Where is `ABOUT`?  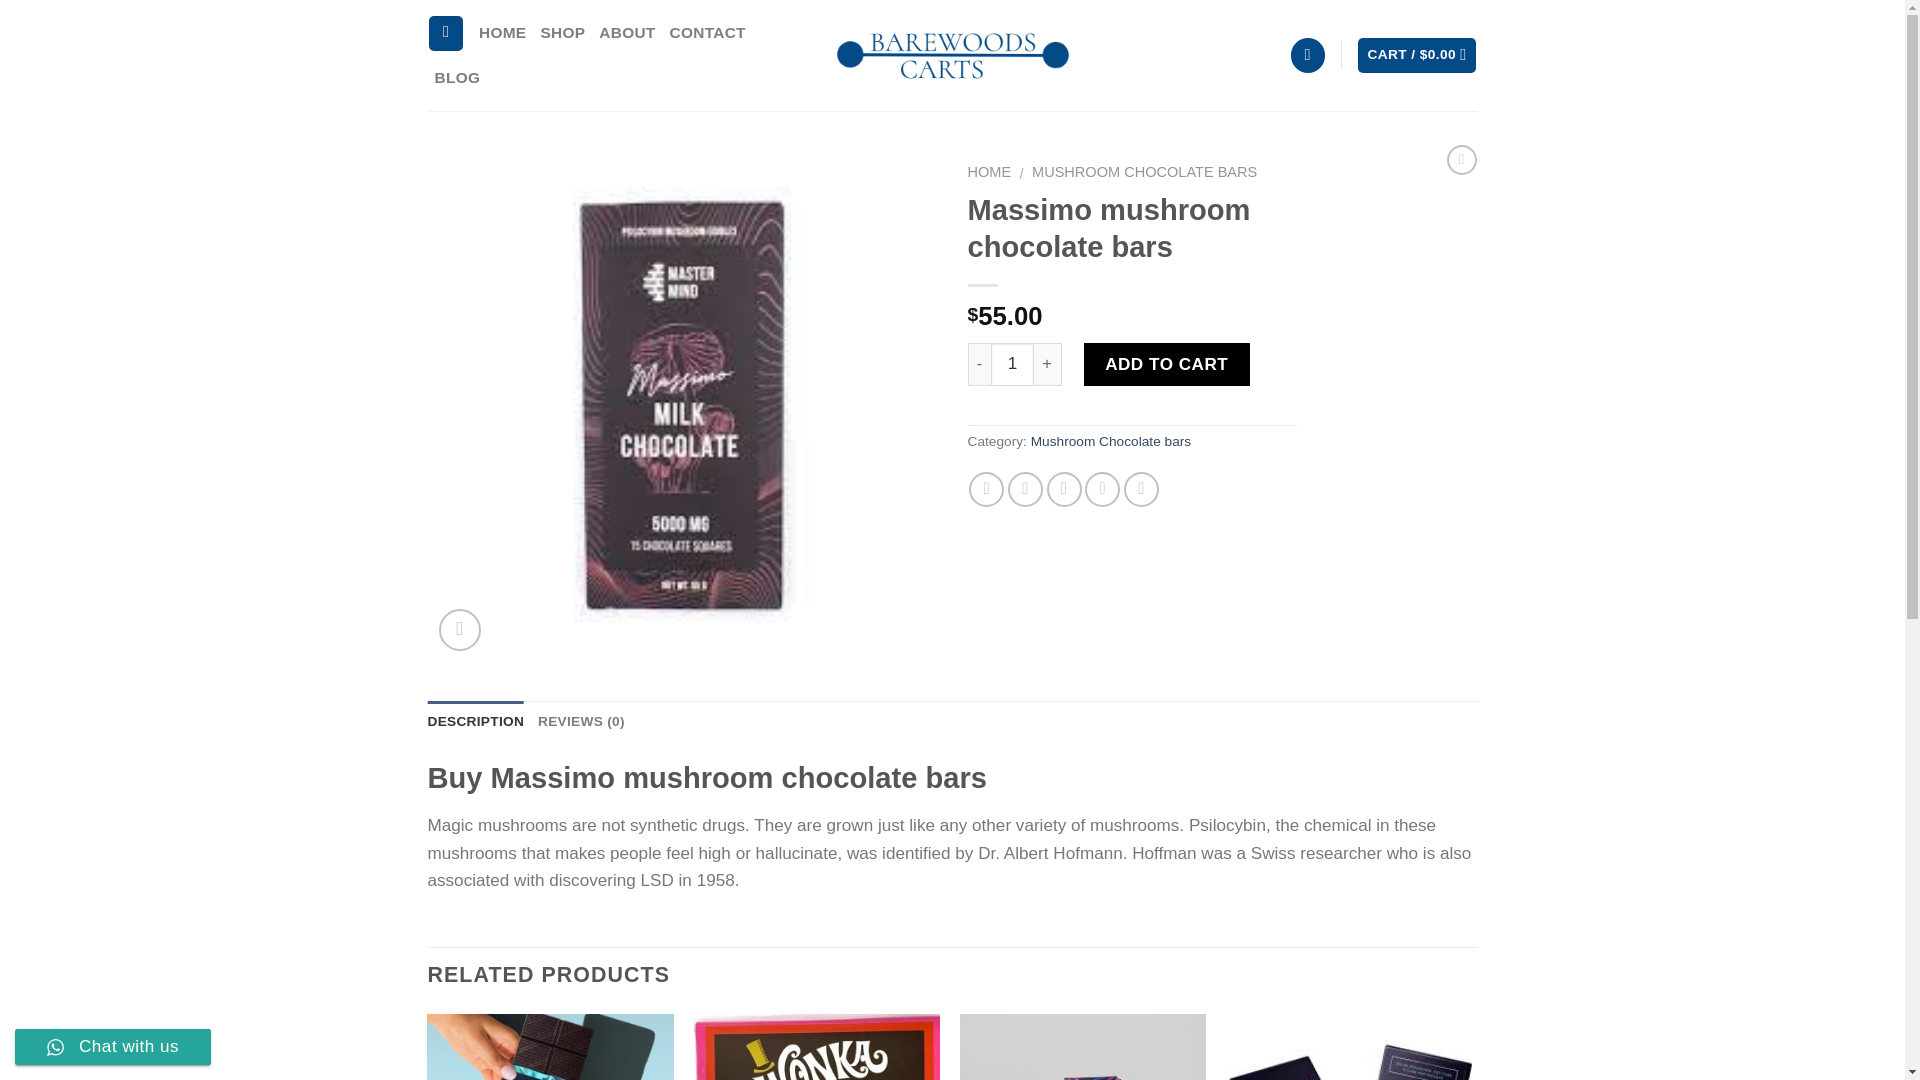 ABOUT is located at coordinates (626, 33).